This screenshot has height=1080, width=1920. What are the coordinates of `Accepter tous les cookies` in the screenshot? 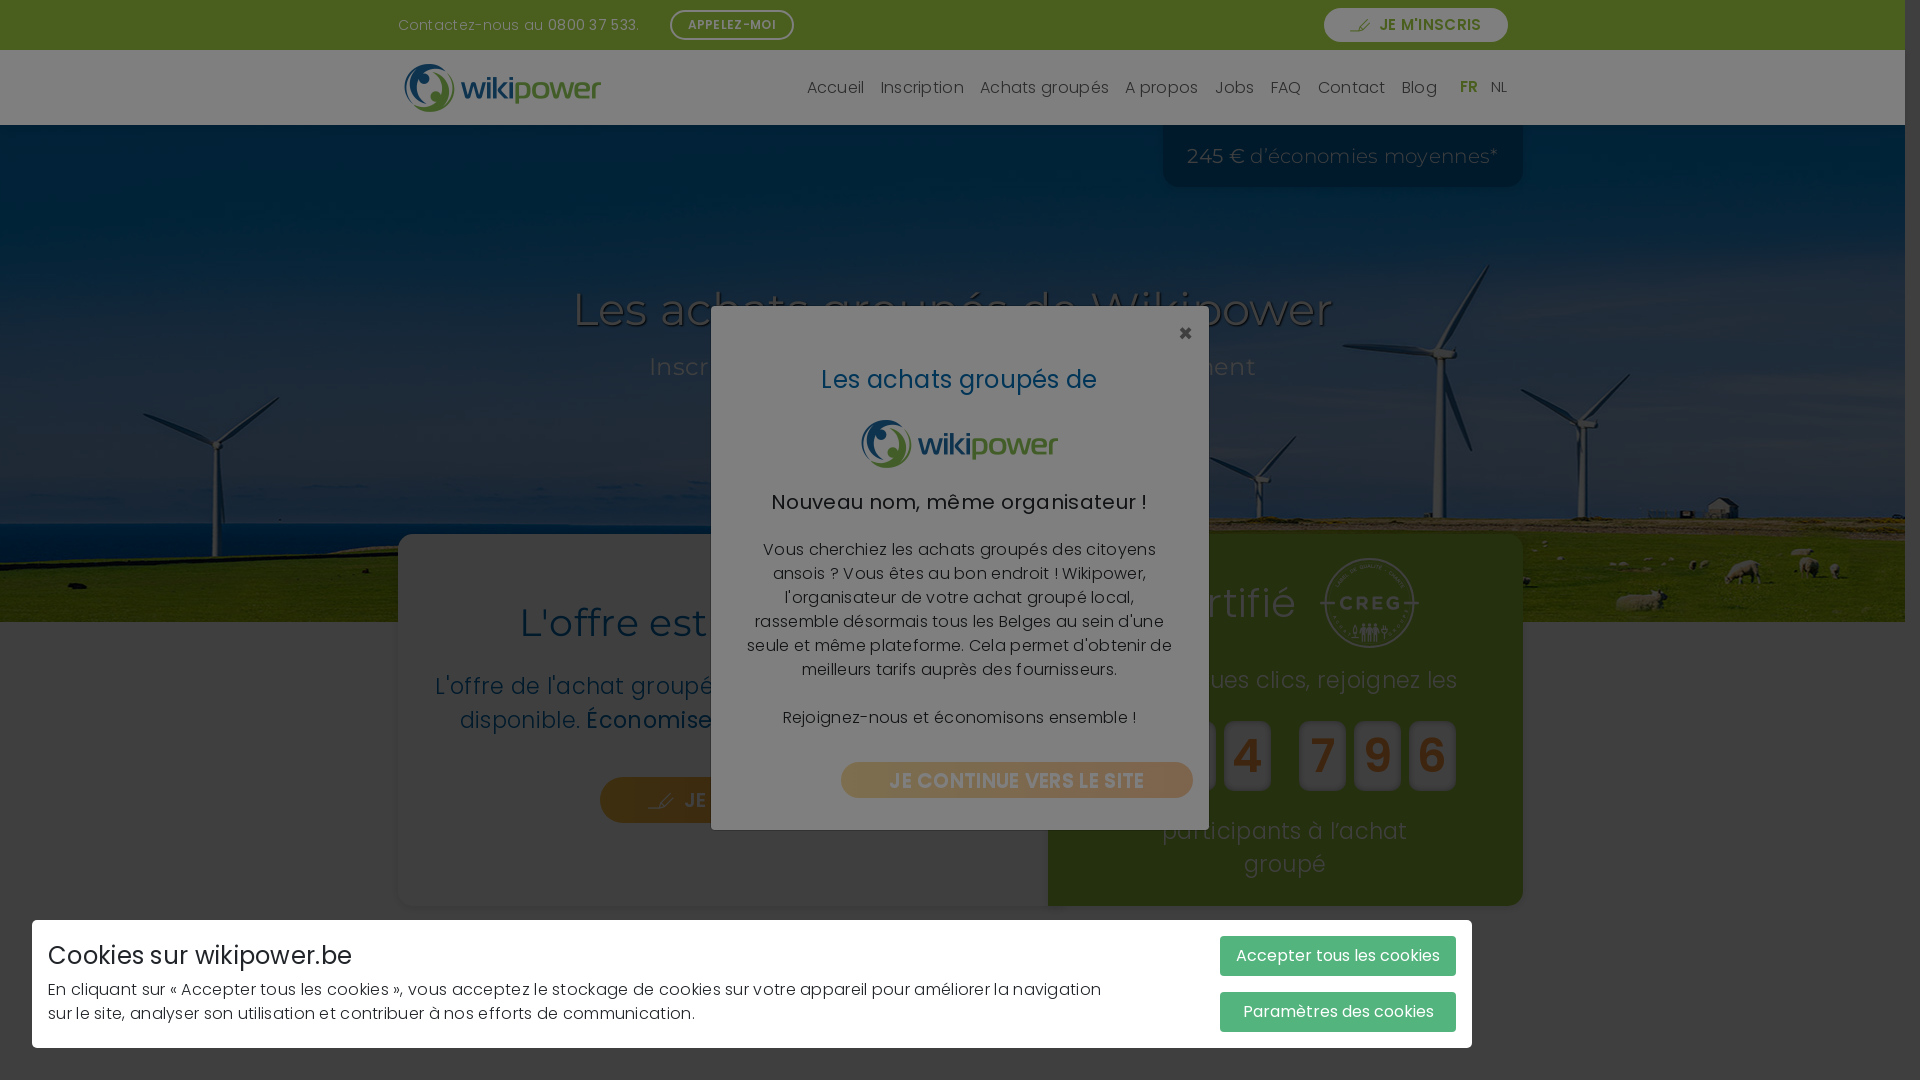 It's located at (1338, 956).